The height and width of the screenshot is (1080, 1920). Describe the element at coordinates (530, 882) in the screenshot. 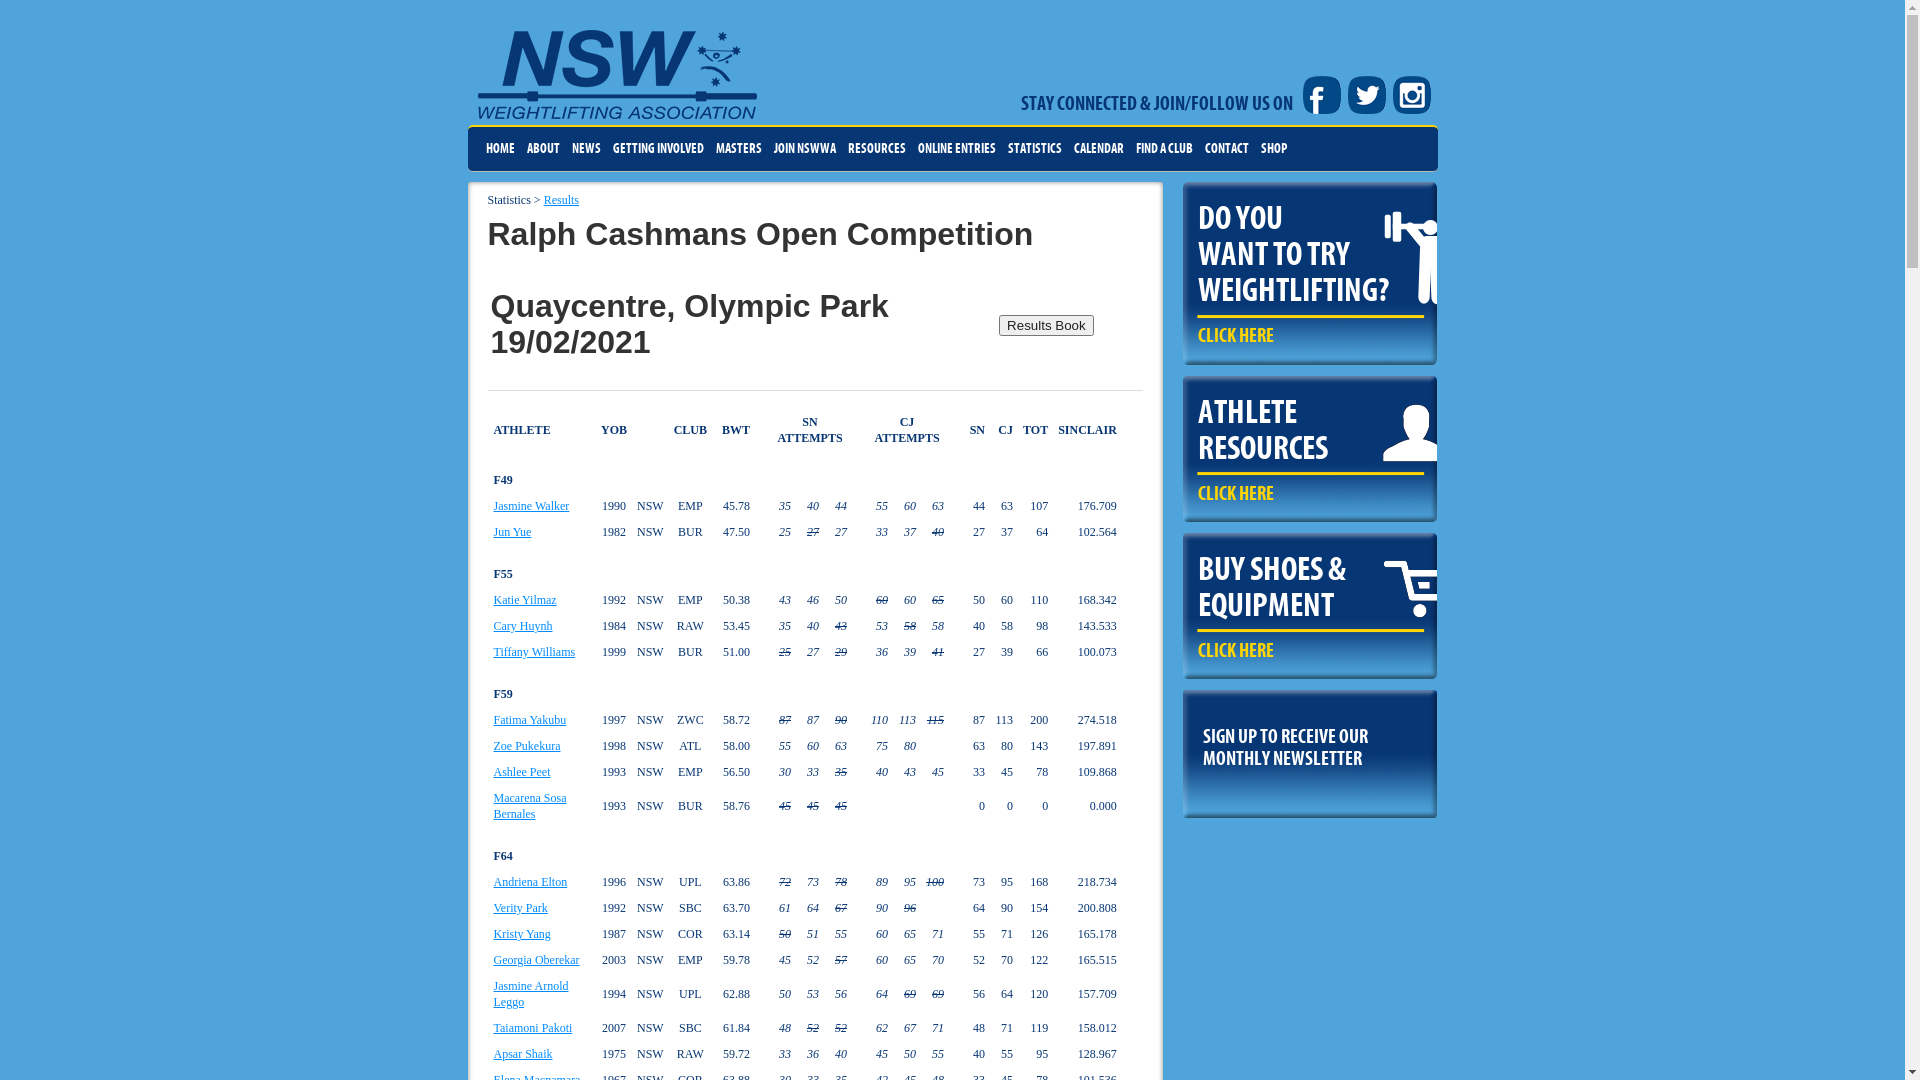

I see `Andriena Elton` at that location.